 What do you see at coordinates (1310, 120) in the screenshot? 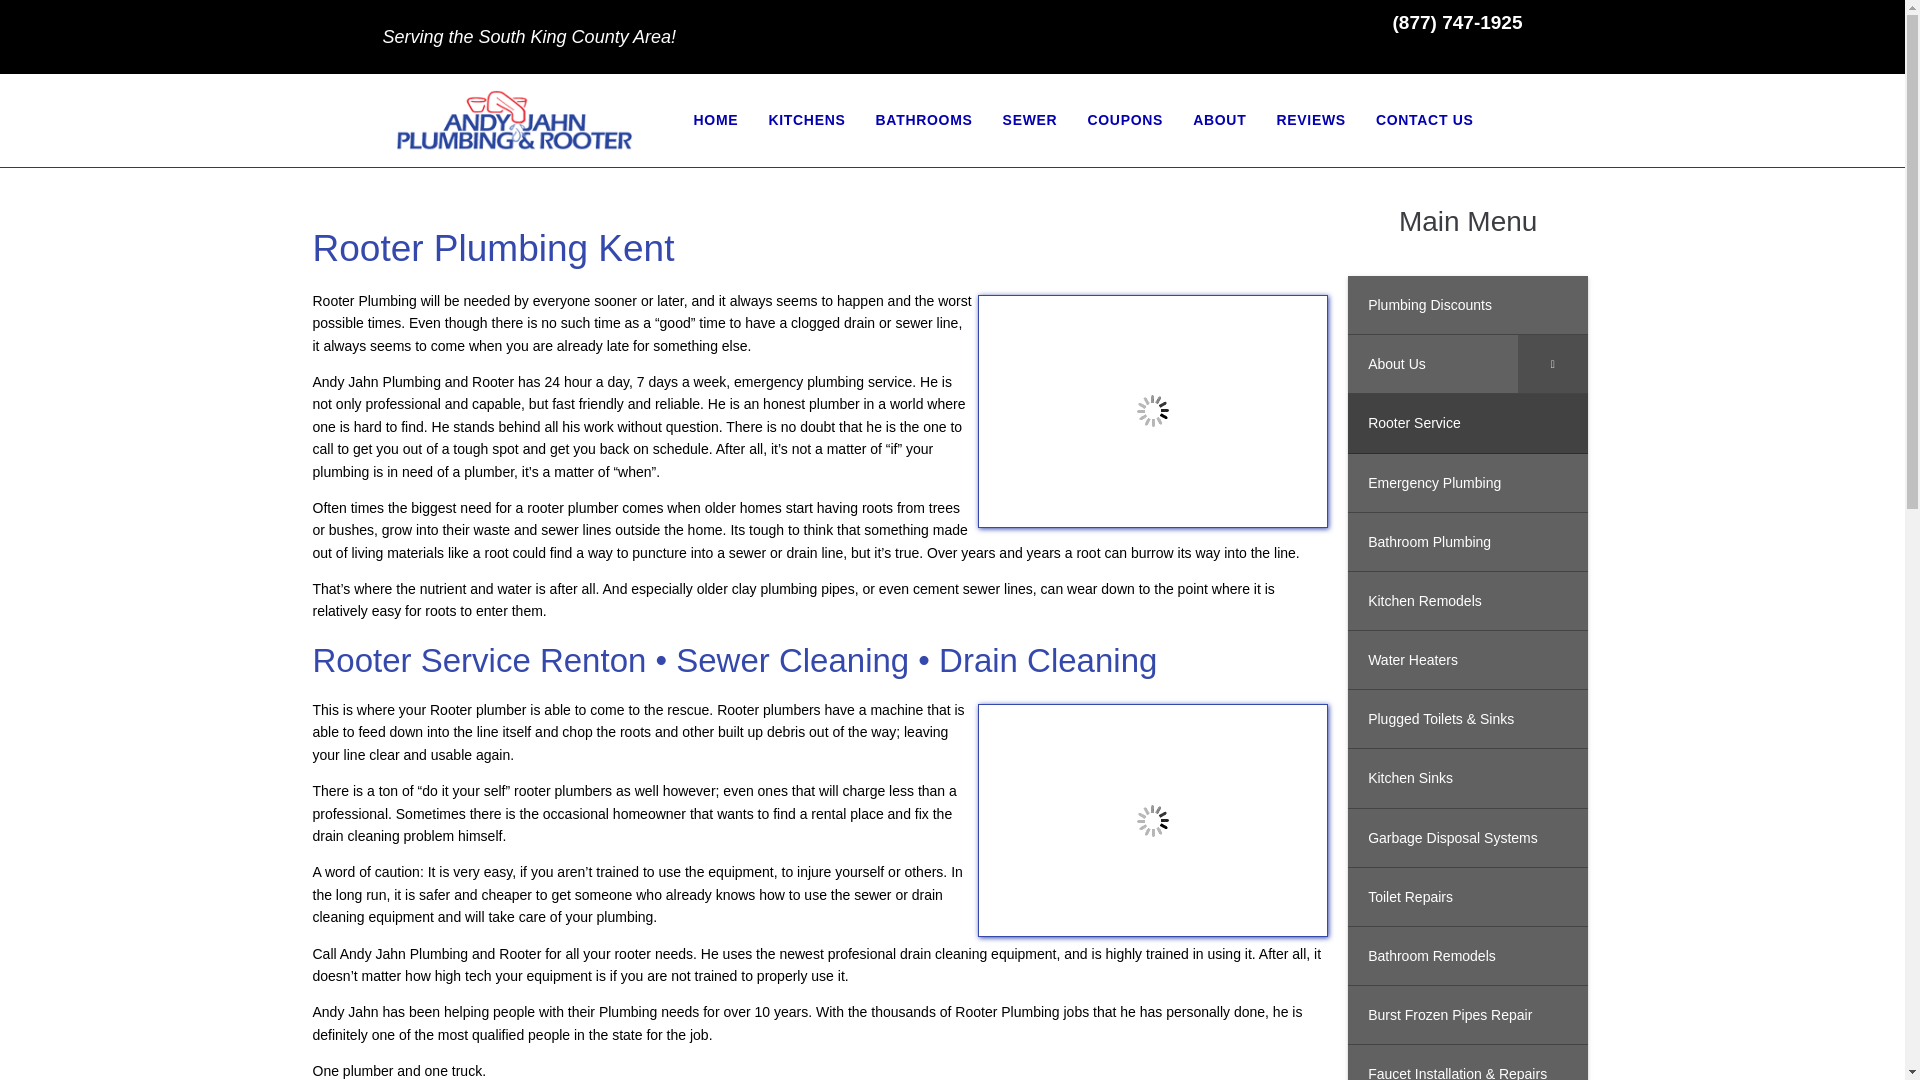
I see `REVIEWS` at bounding box center [1310, 120].